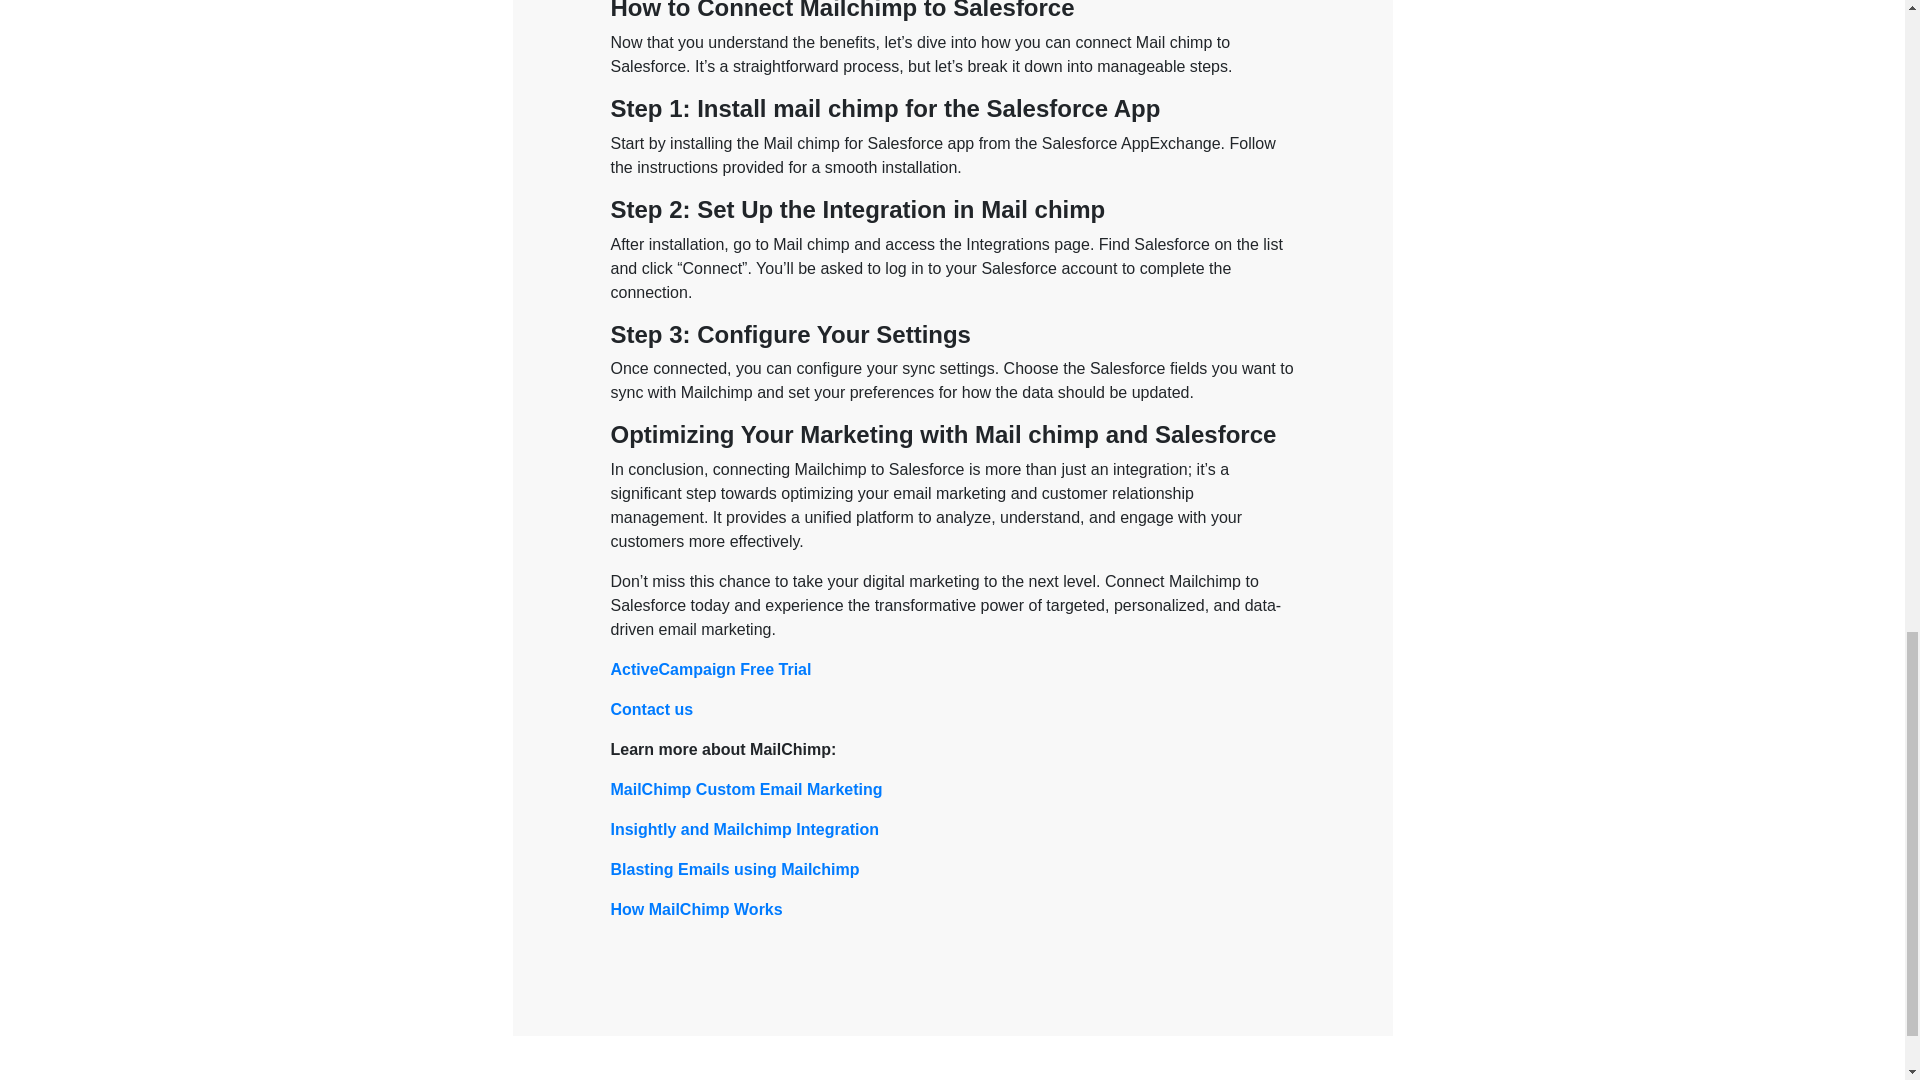 This screenshot has width=1920, height=1080. Describe the element at coordinates (710, 669) in the screenshot. I see `ActiveCampaign Free Trial` at that location.